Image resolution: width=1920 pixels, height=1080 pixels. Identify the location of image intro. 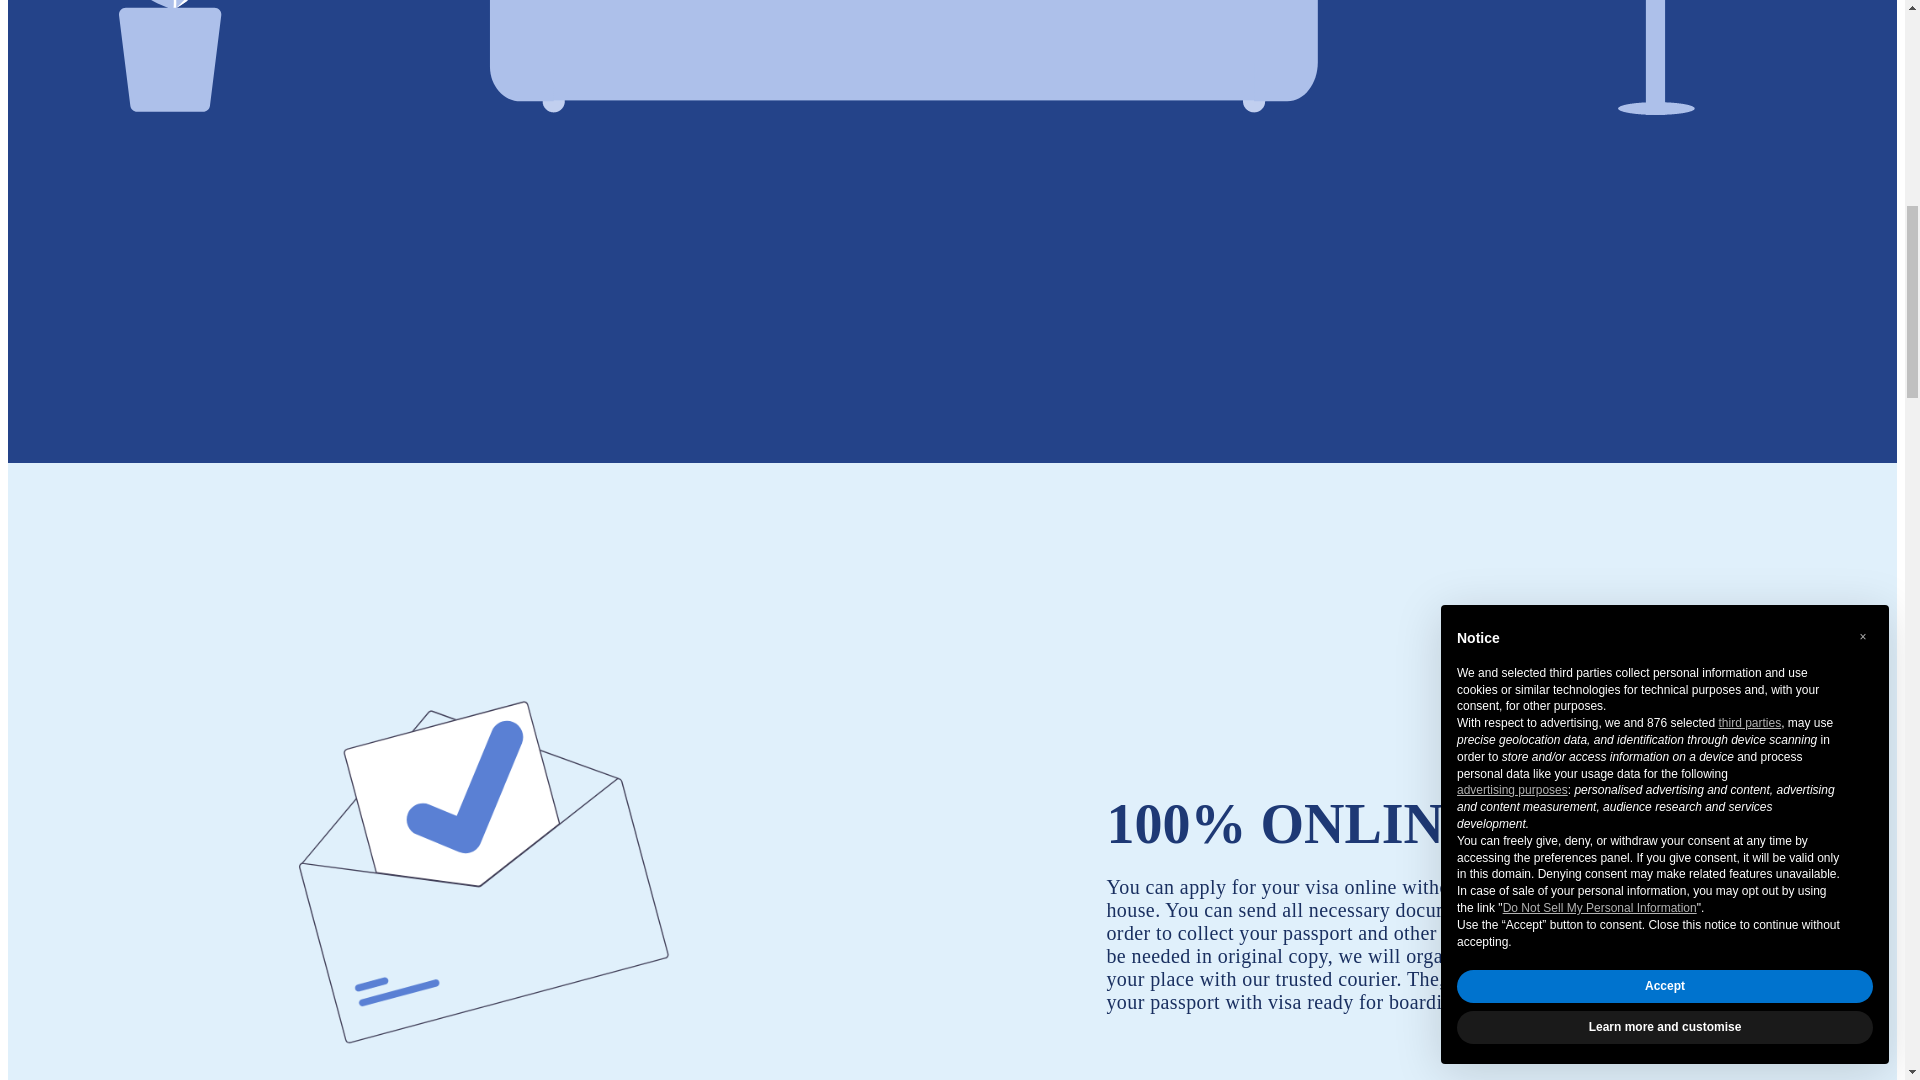
(936, 57).